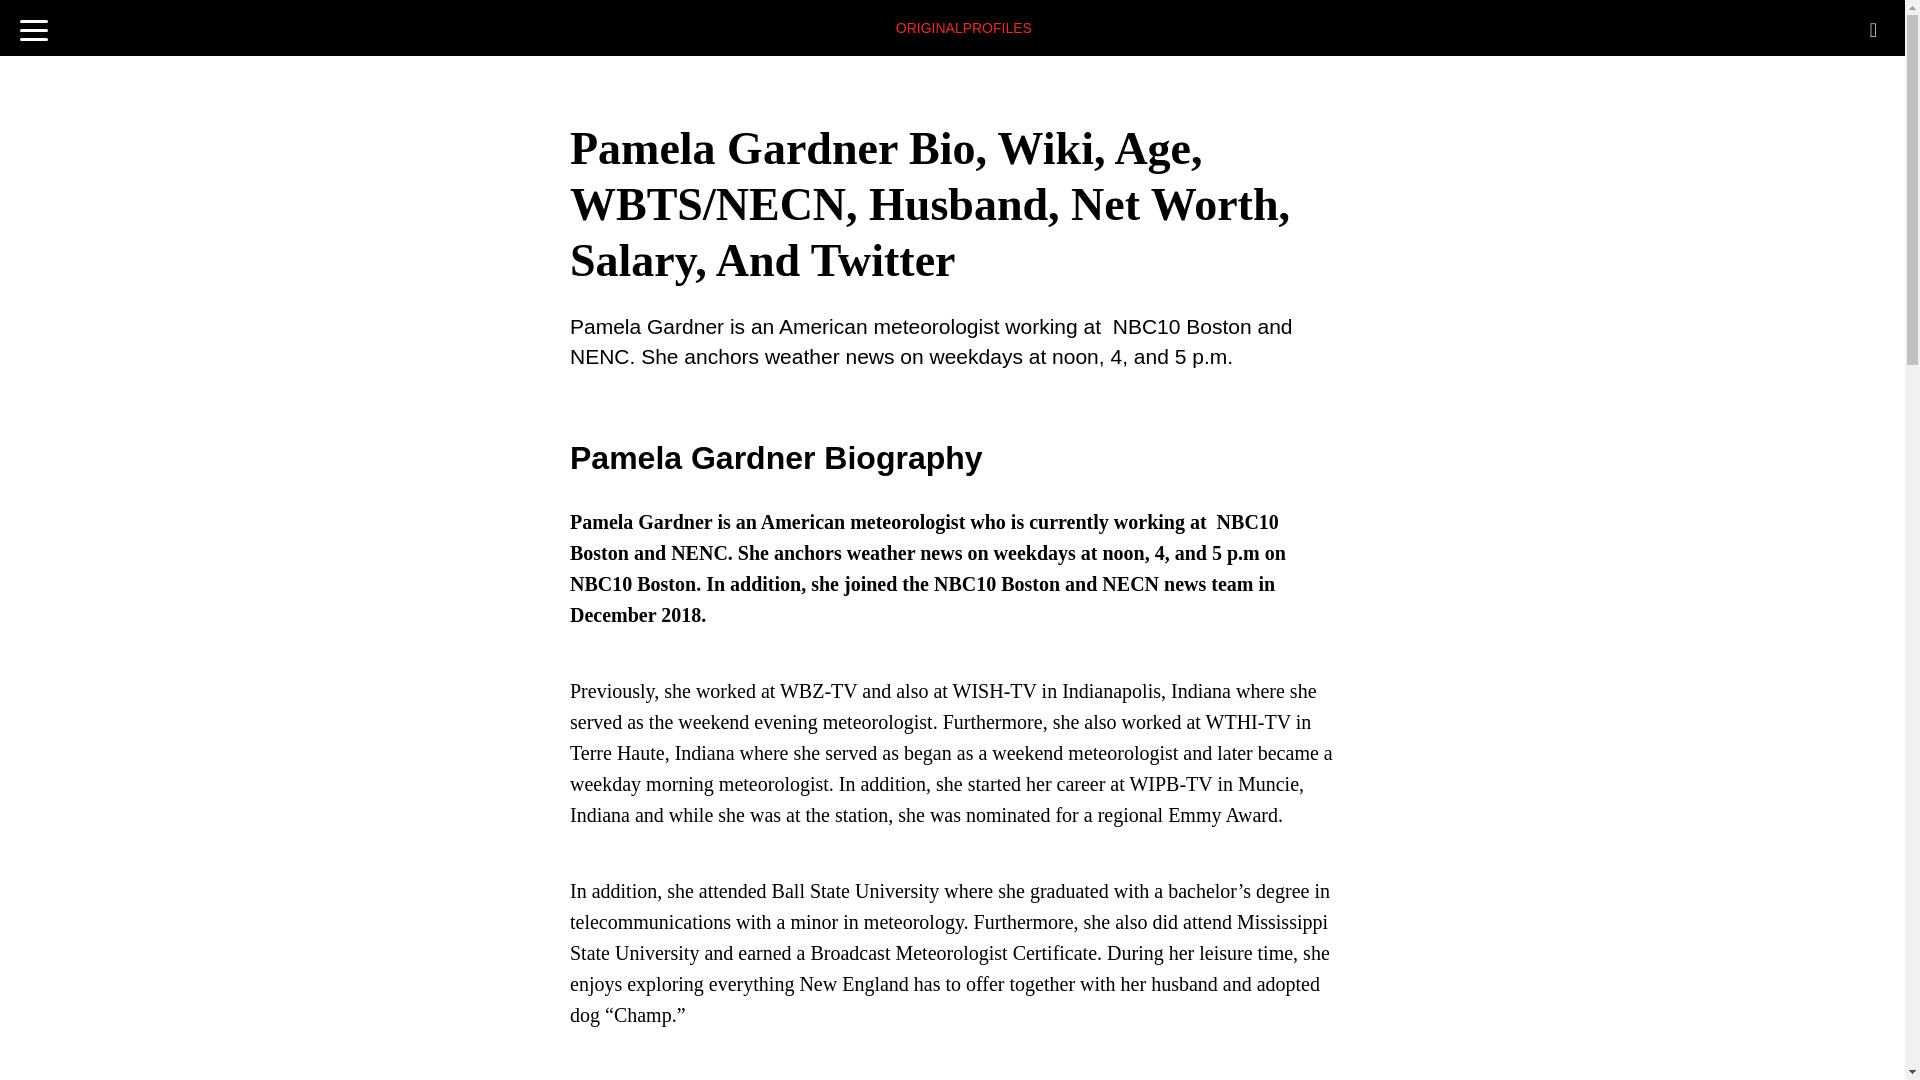 The height and width of the screenshot is (1080, 1920). Describe the element at coordinates (964, 23) in the screenshot. I see `ORIGINALPROFILES` at that location.